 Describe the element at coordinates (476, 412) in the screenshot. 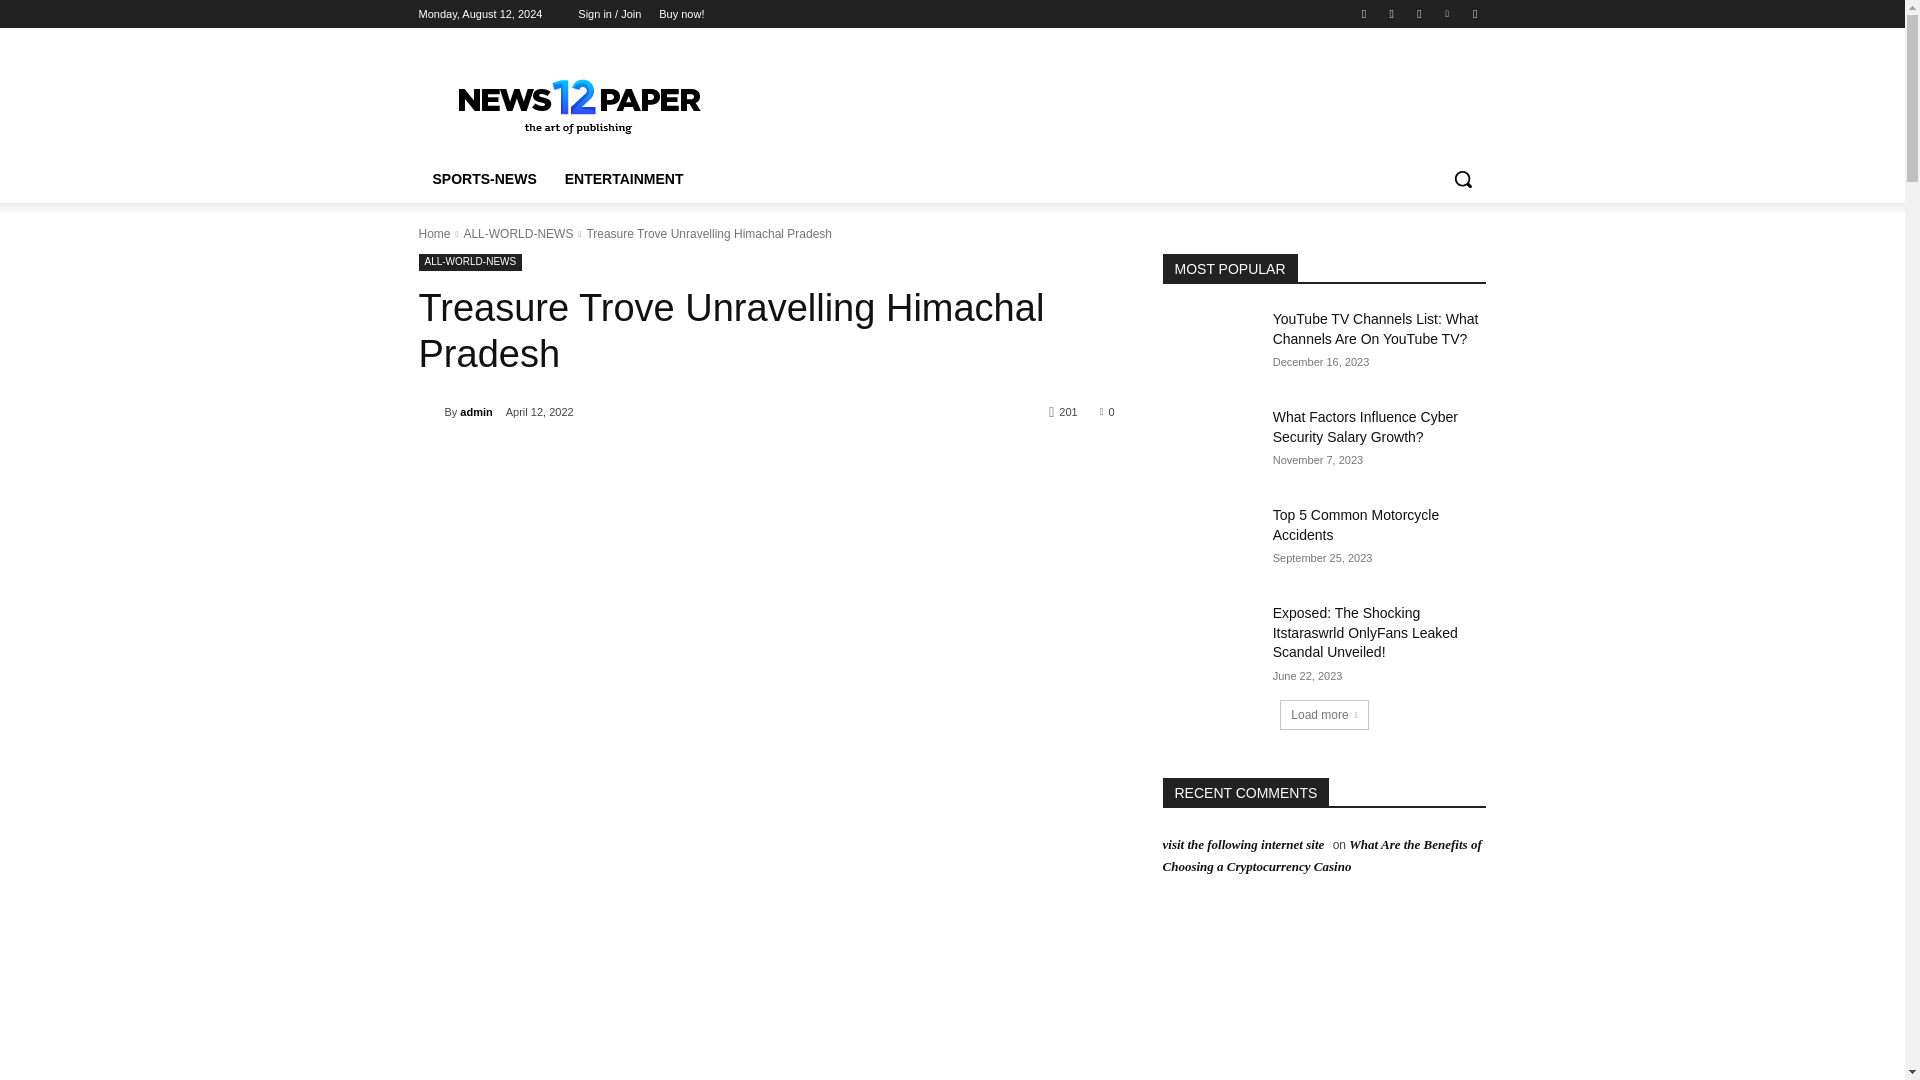

I see `admin` at that location.